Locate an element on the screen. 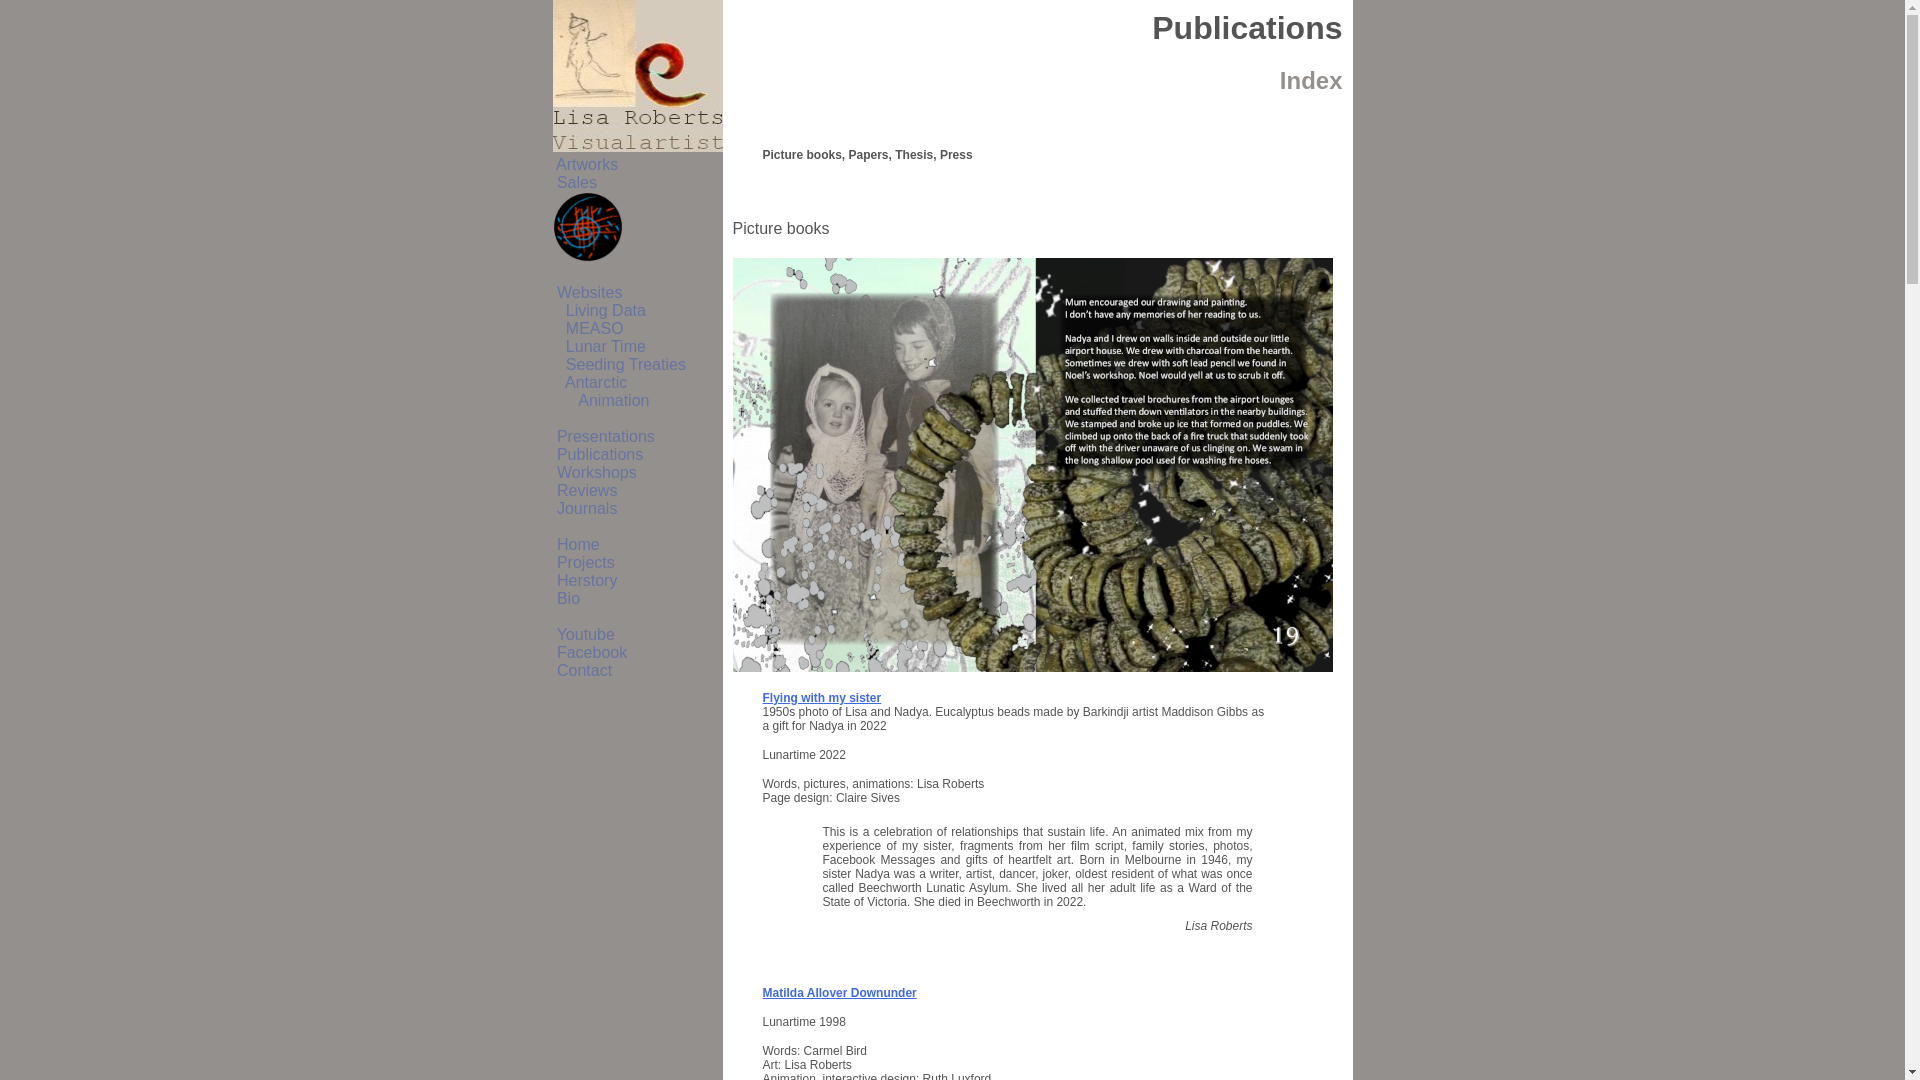 The height and width of the screenshot is (1080, 1920).  Projects is located at coordinates (583, 562).